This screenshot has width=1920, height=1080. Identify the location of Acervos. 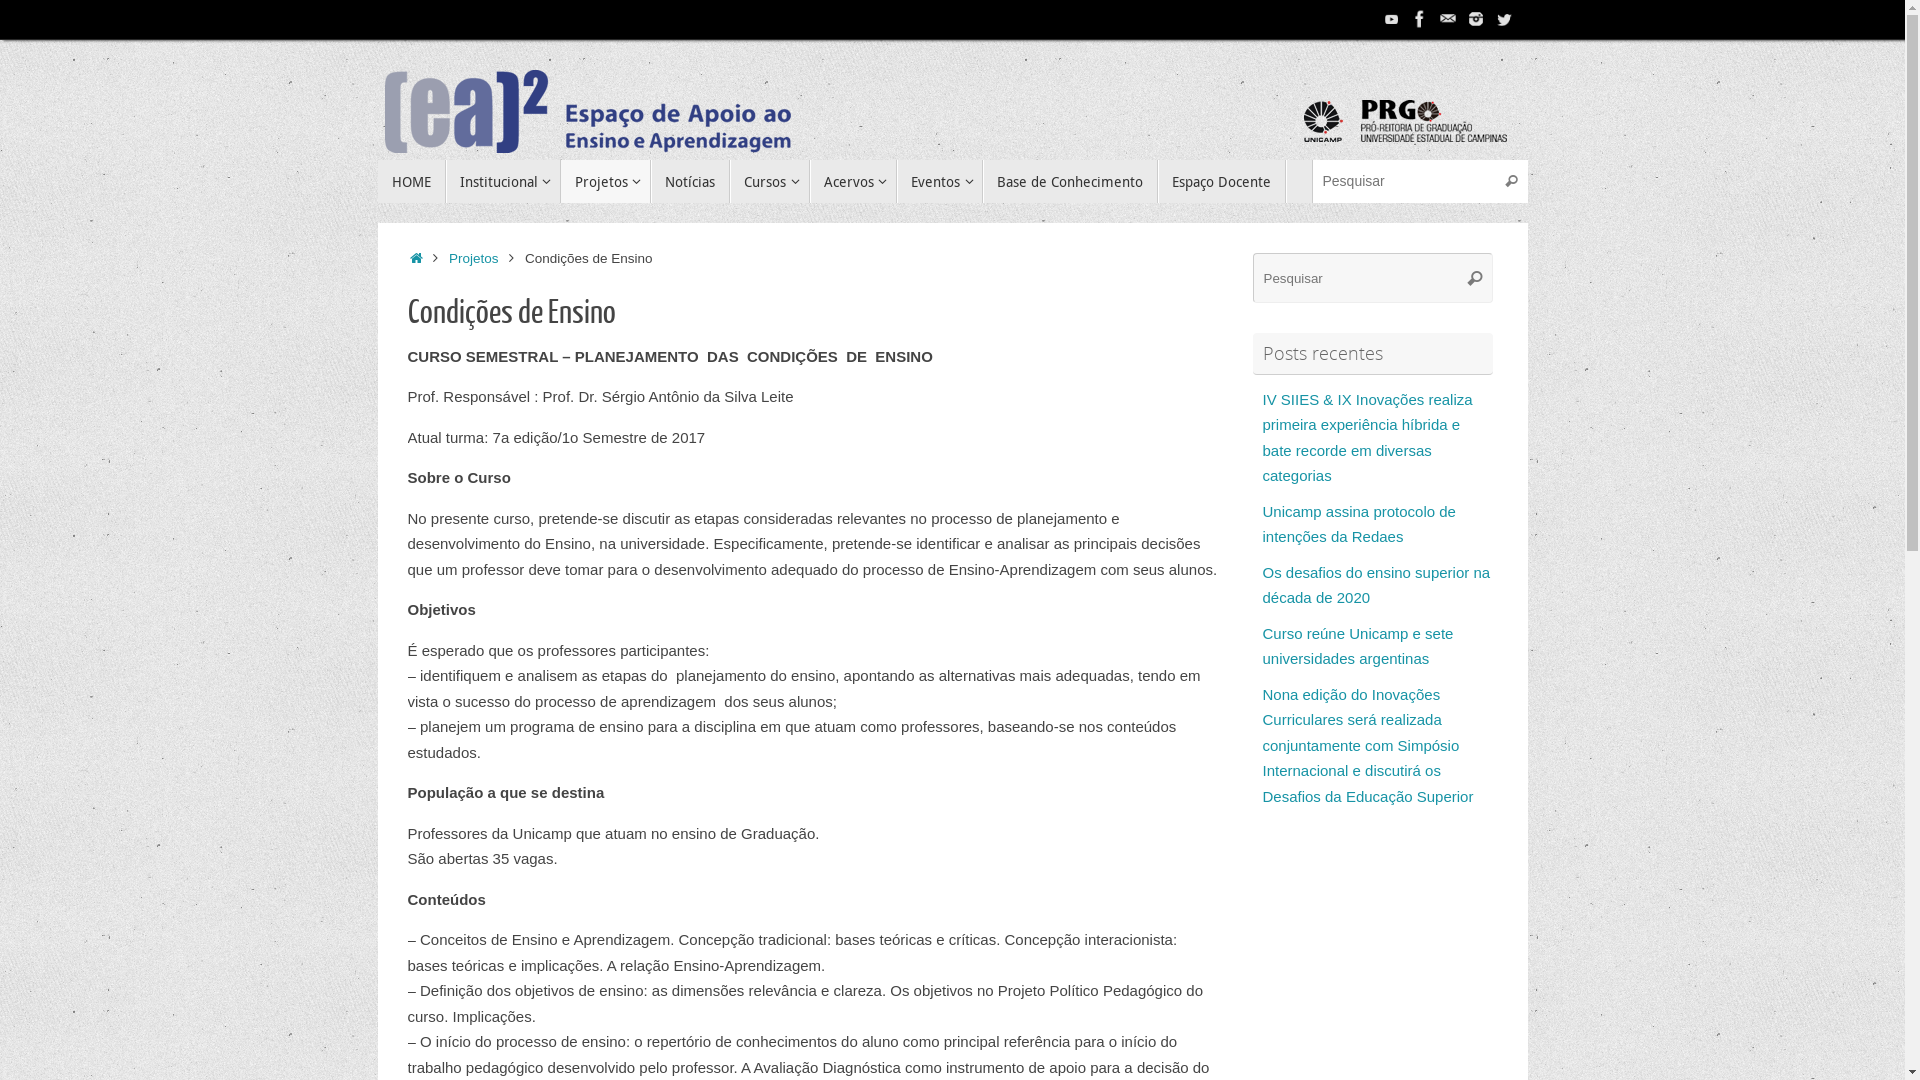
(854, 182).